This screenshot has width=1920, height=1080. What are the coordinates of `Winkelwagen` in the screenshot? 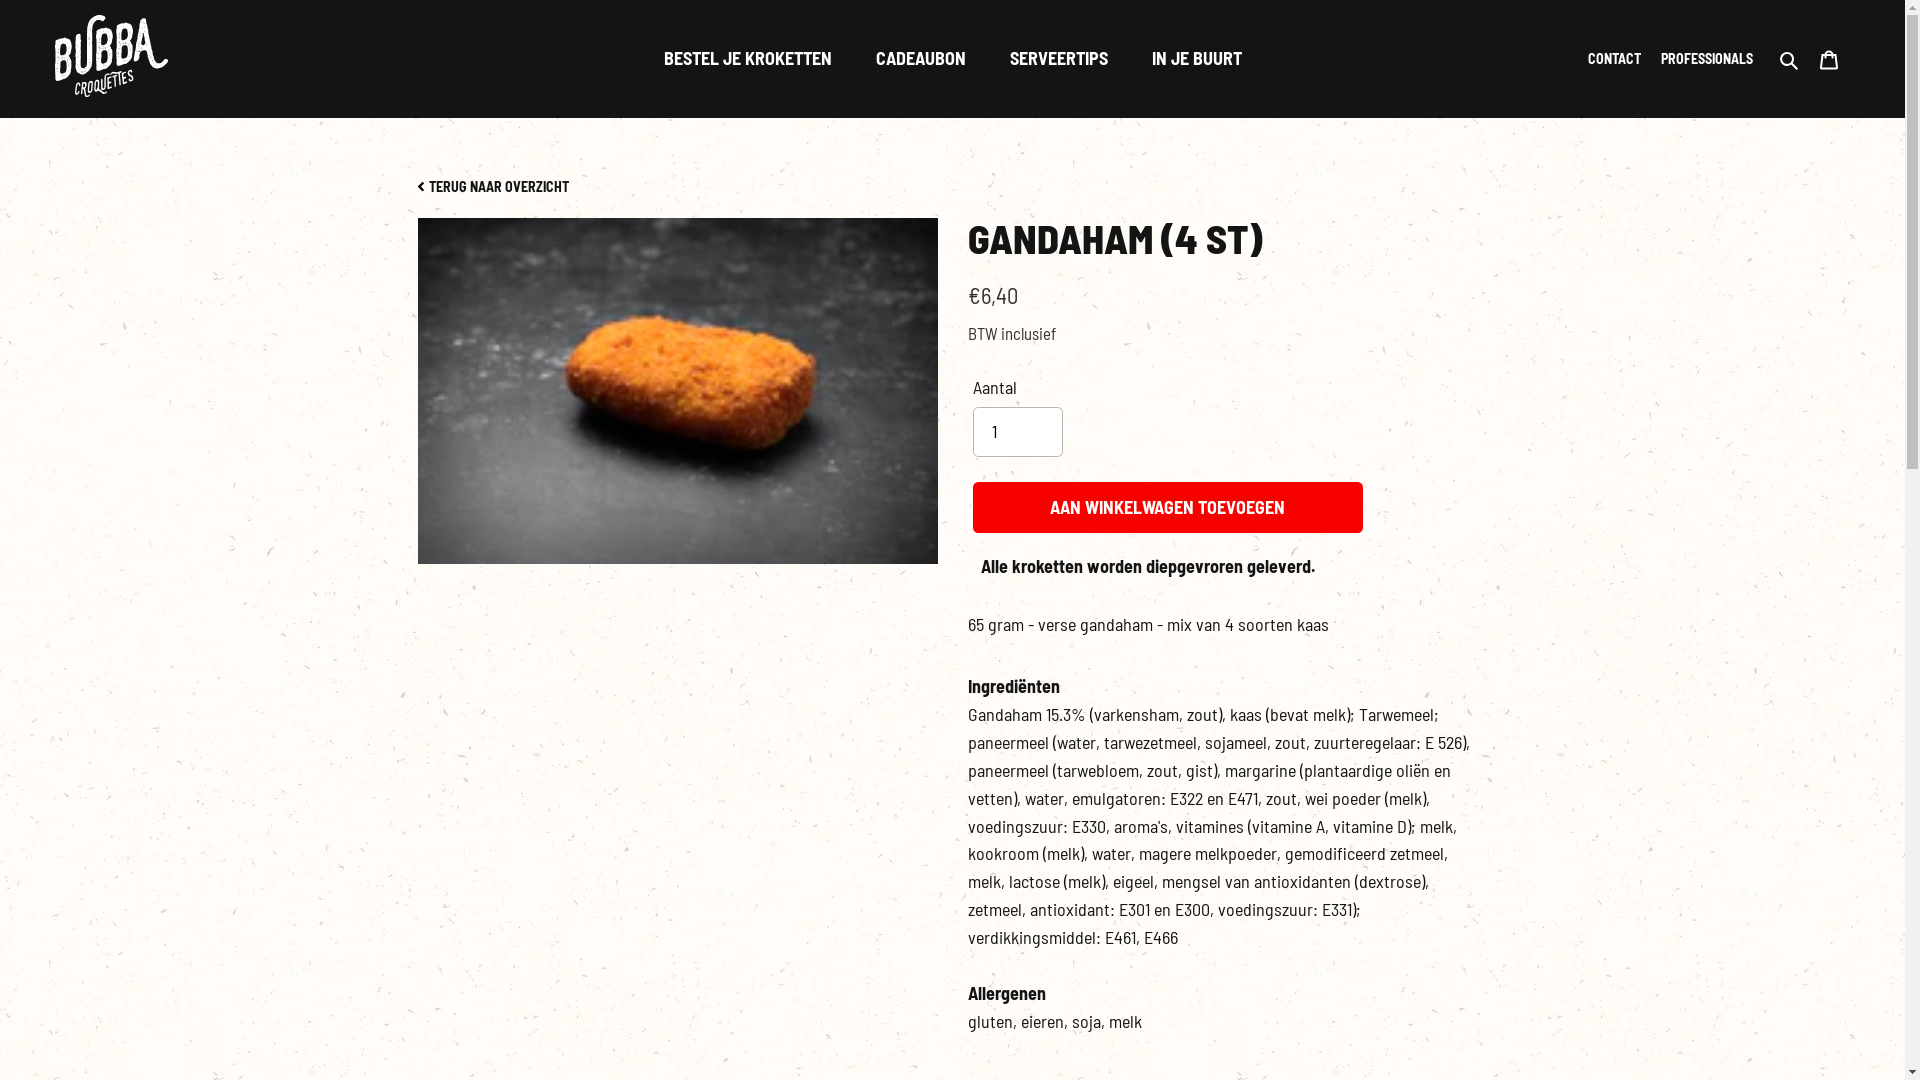 It's located at (1829, 59).